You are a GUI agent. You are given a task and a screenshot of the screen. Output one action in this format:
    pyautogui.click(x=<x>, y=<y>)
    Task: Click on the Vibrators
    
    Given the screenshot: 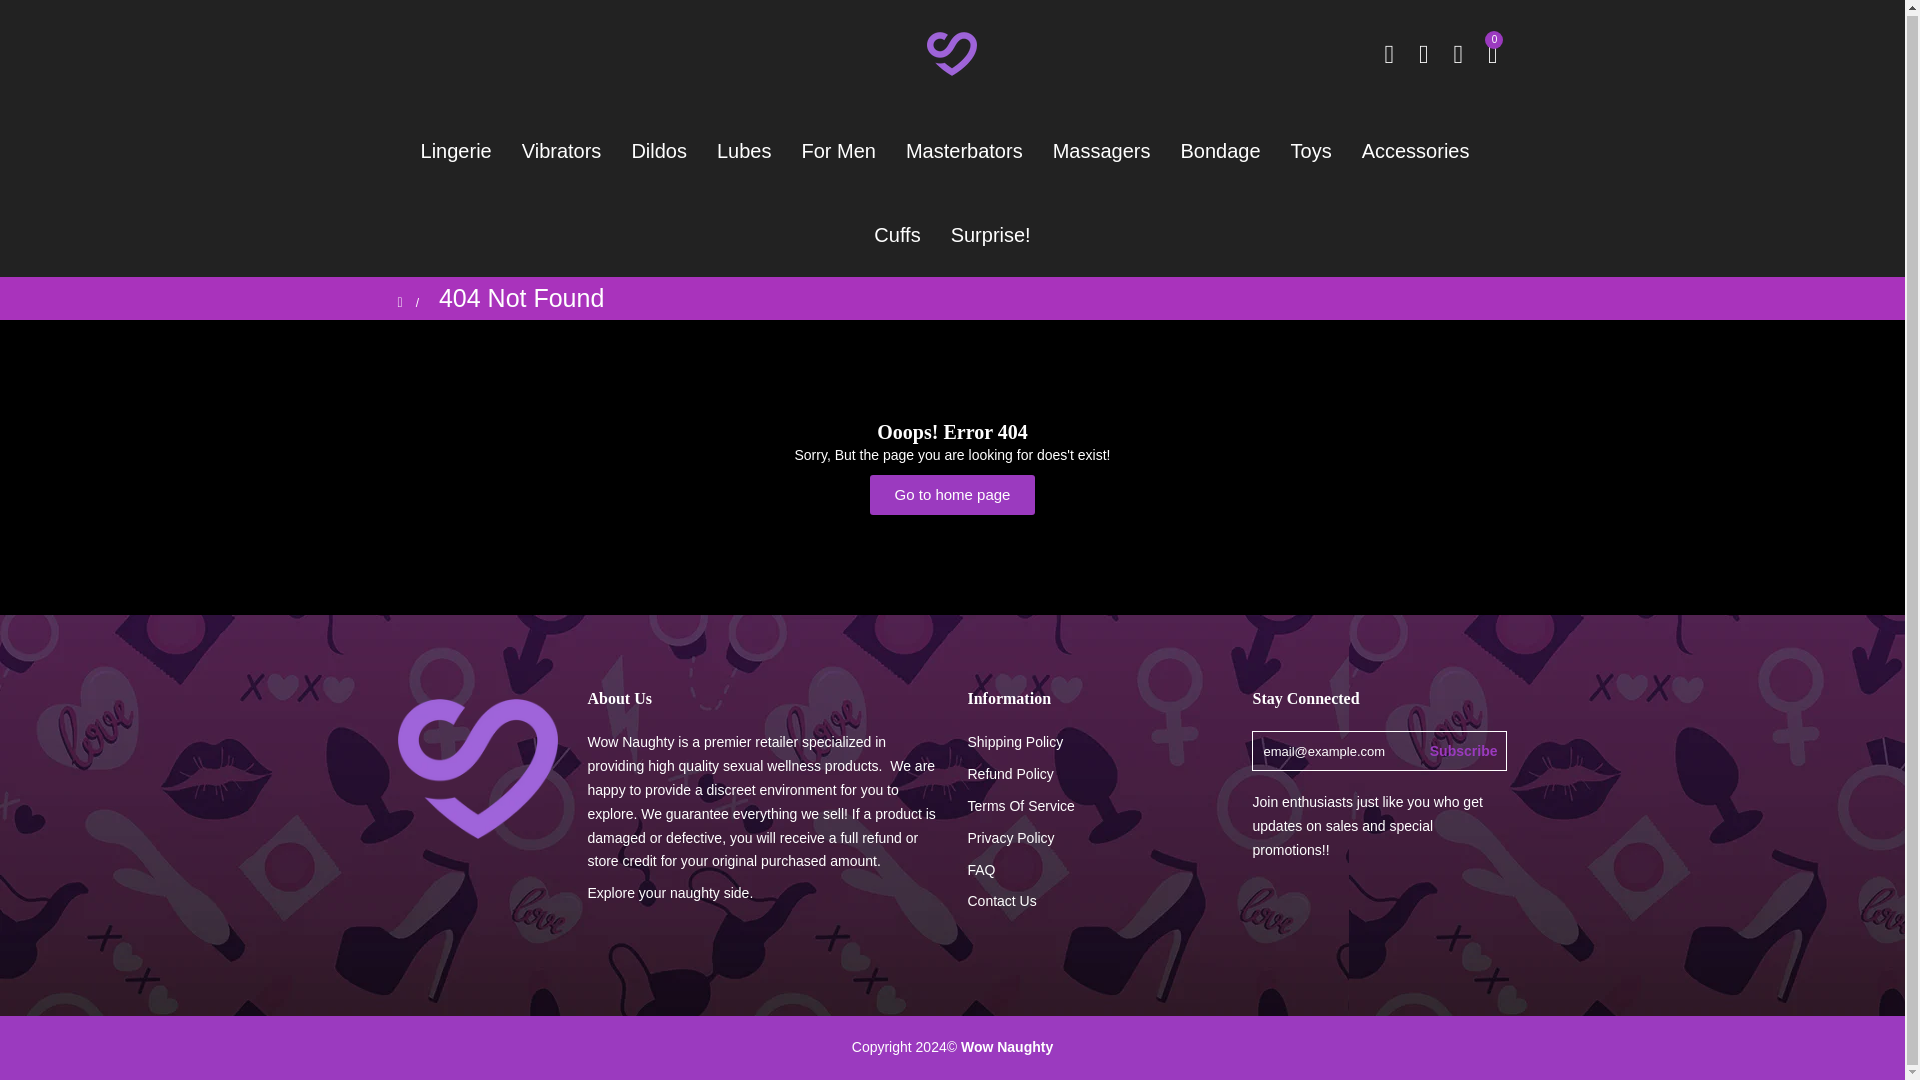 What is the action you would take?
    pyautogui.click(x=561, y=151)
    